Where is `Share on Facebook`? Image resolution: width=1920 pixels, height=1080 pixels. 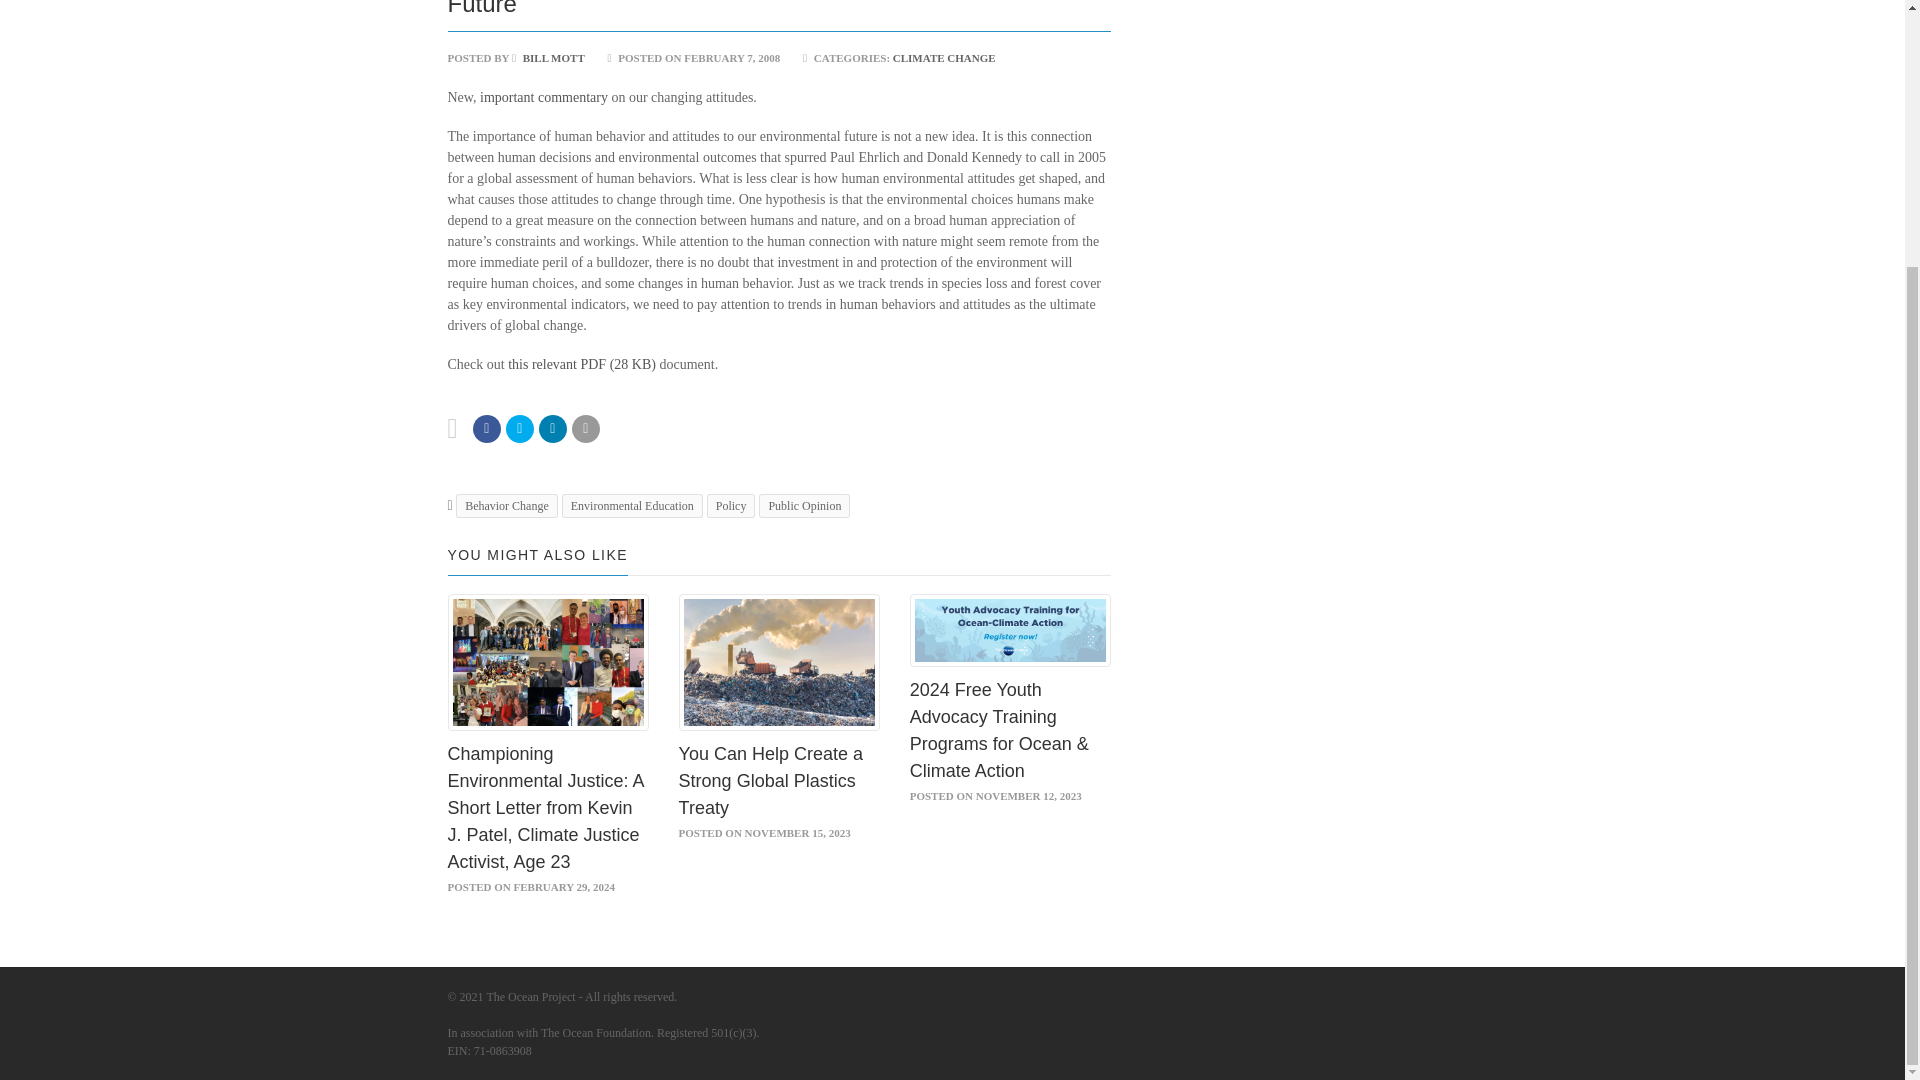 Share on Facebook is located at coordinates (486, 428).